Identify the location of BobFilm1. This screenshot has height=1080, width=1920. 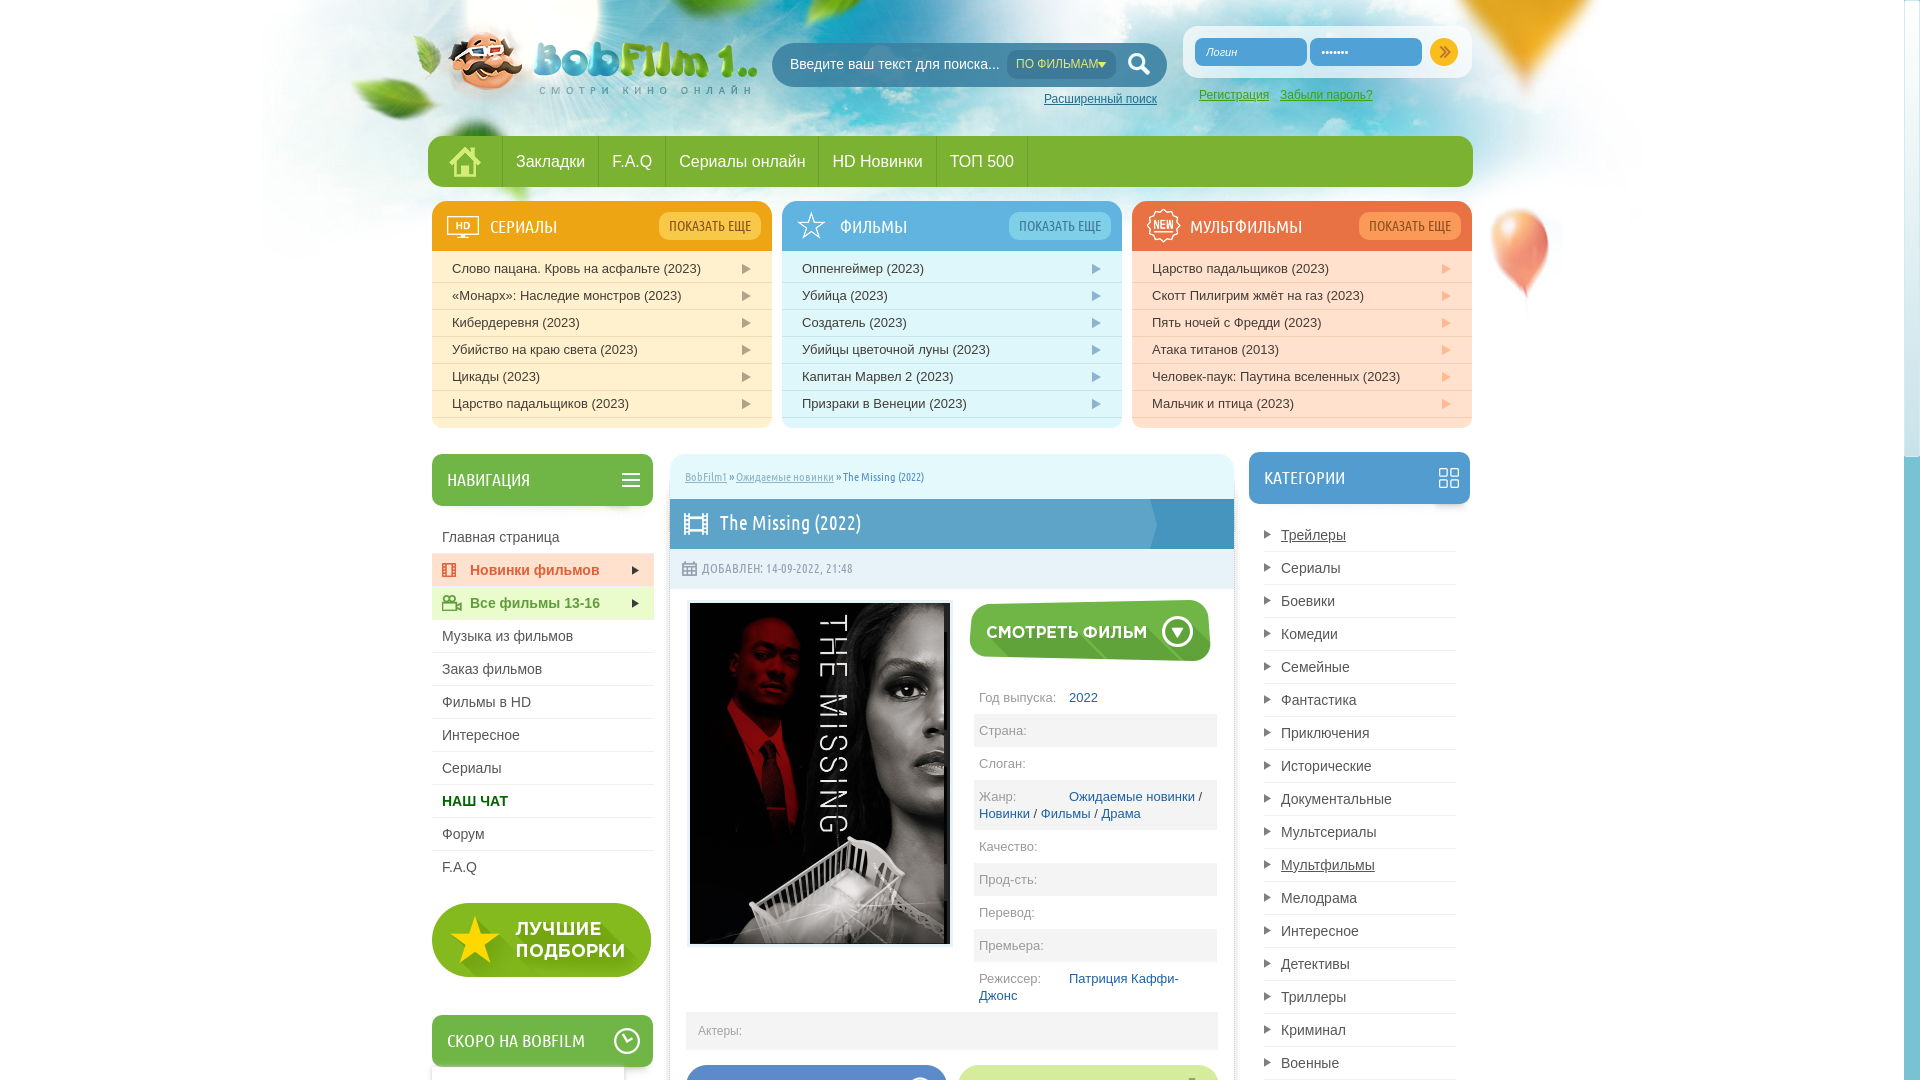
(706, 476).